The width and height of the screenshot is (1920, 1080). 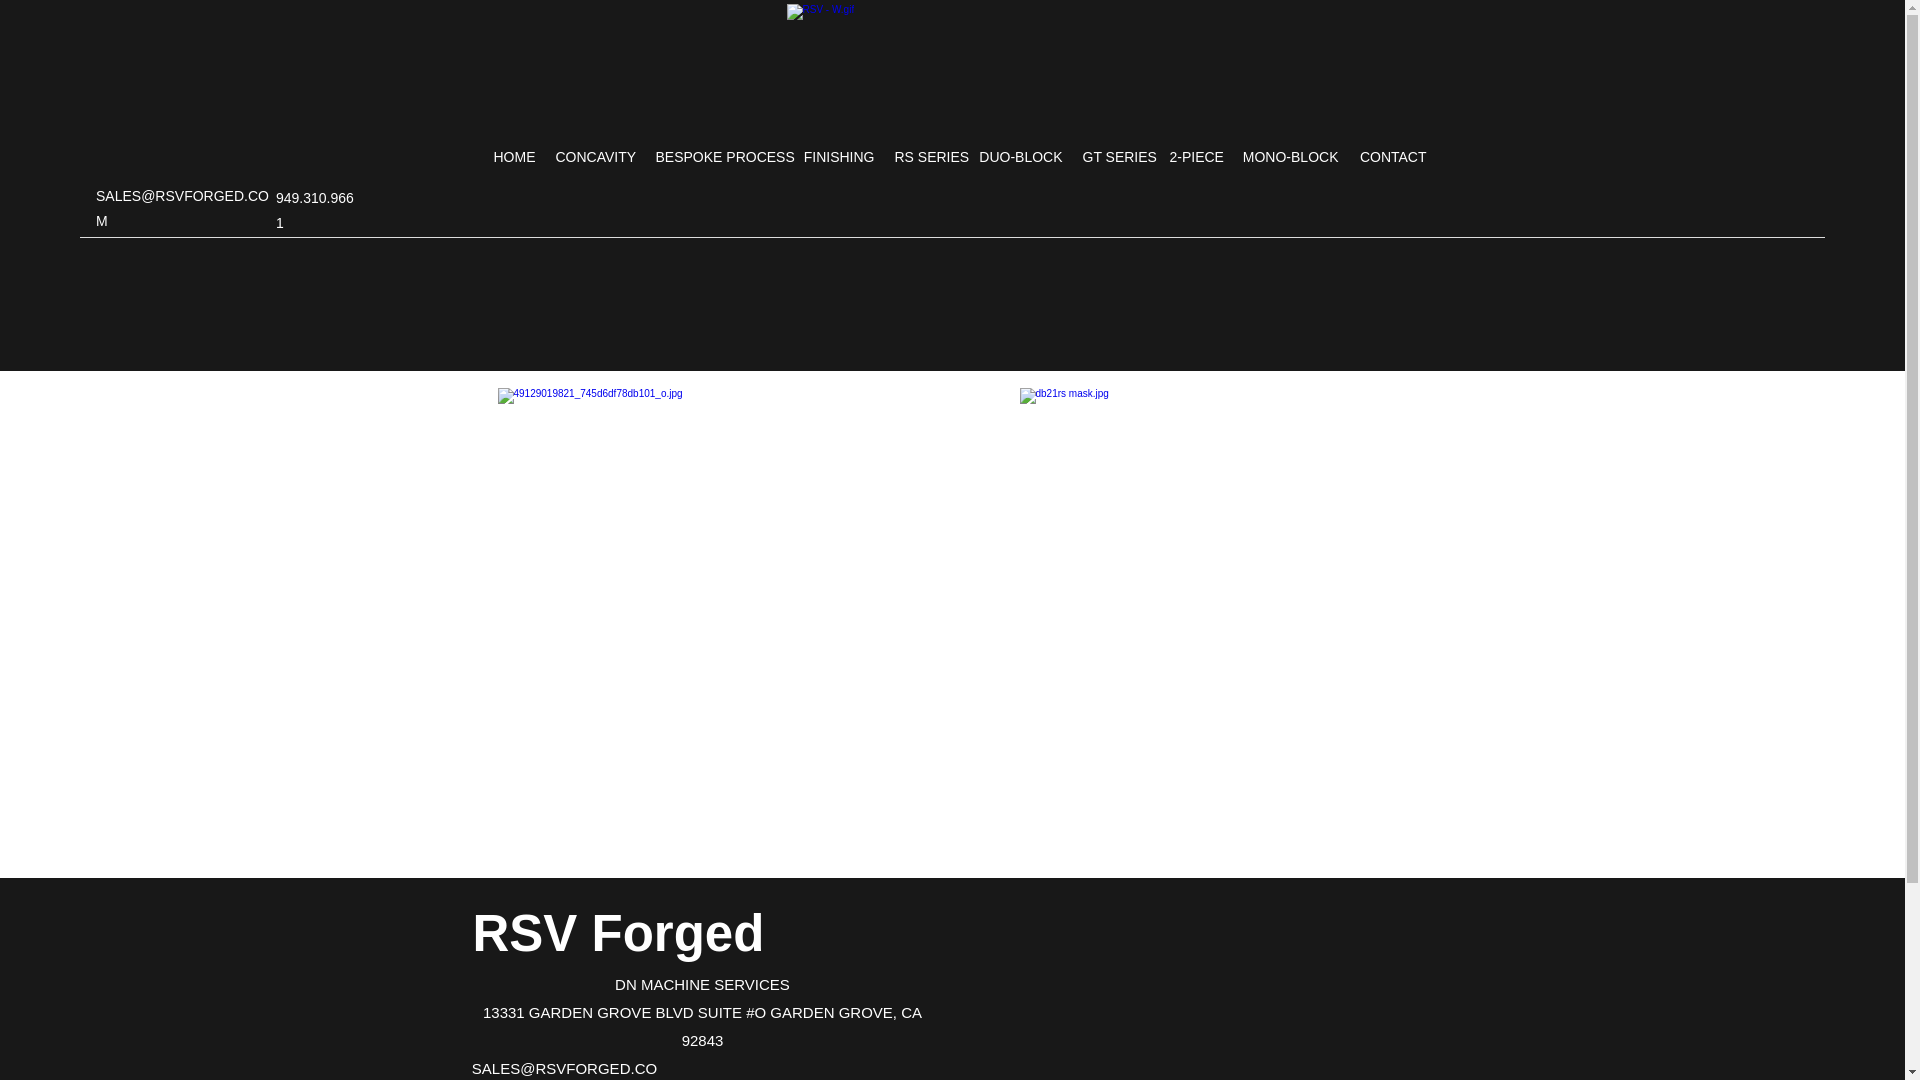 I want to click on DUO-BLOCK, so click(x=1019, y=156).